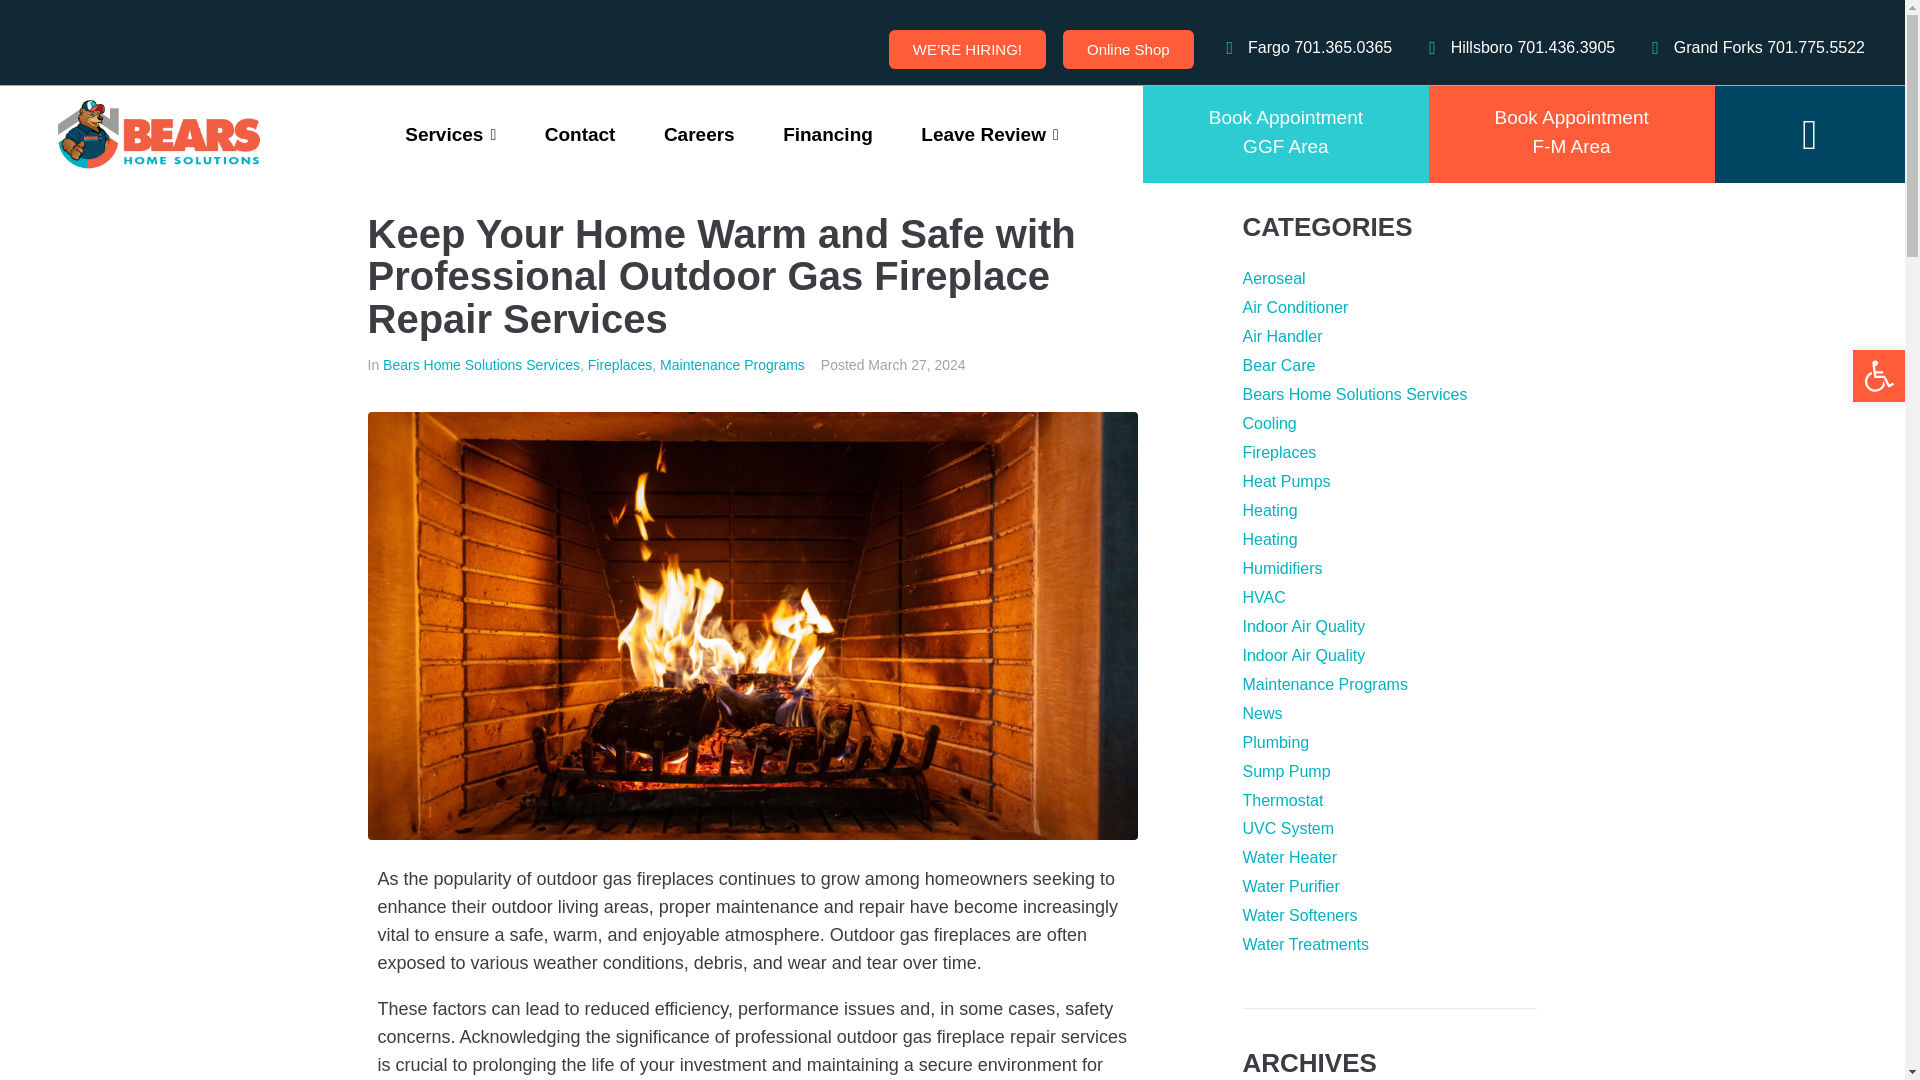 The height and width of the screenshot is (1080, 1920). Describe the element at coordinates (1514, 48) in the screenshot. I see `Careers` at that location.